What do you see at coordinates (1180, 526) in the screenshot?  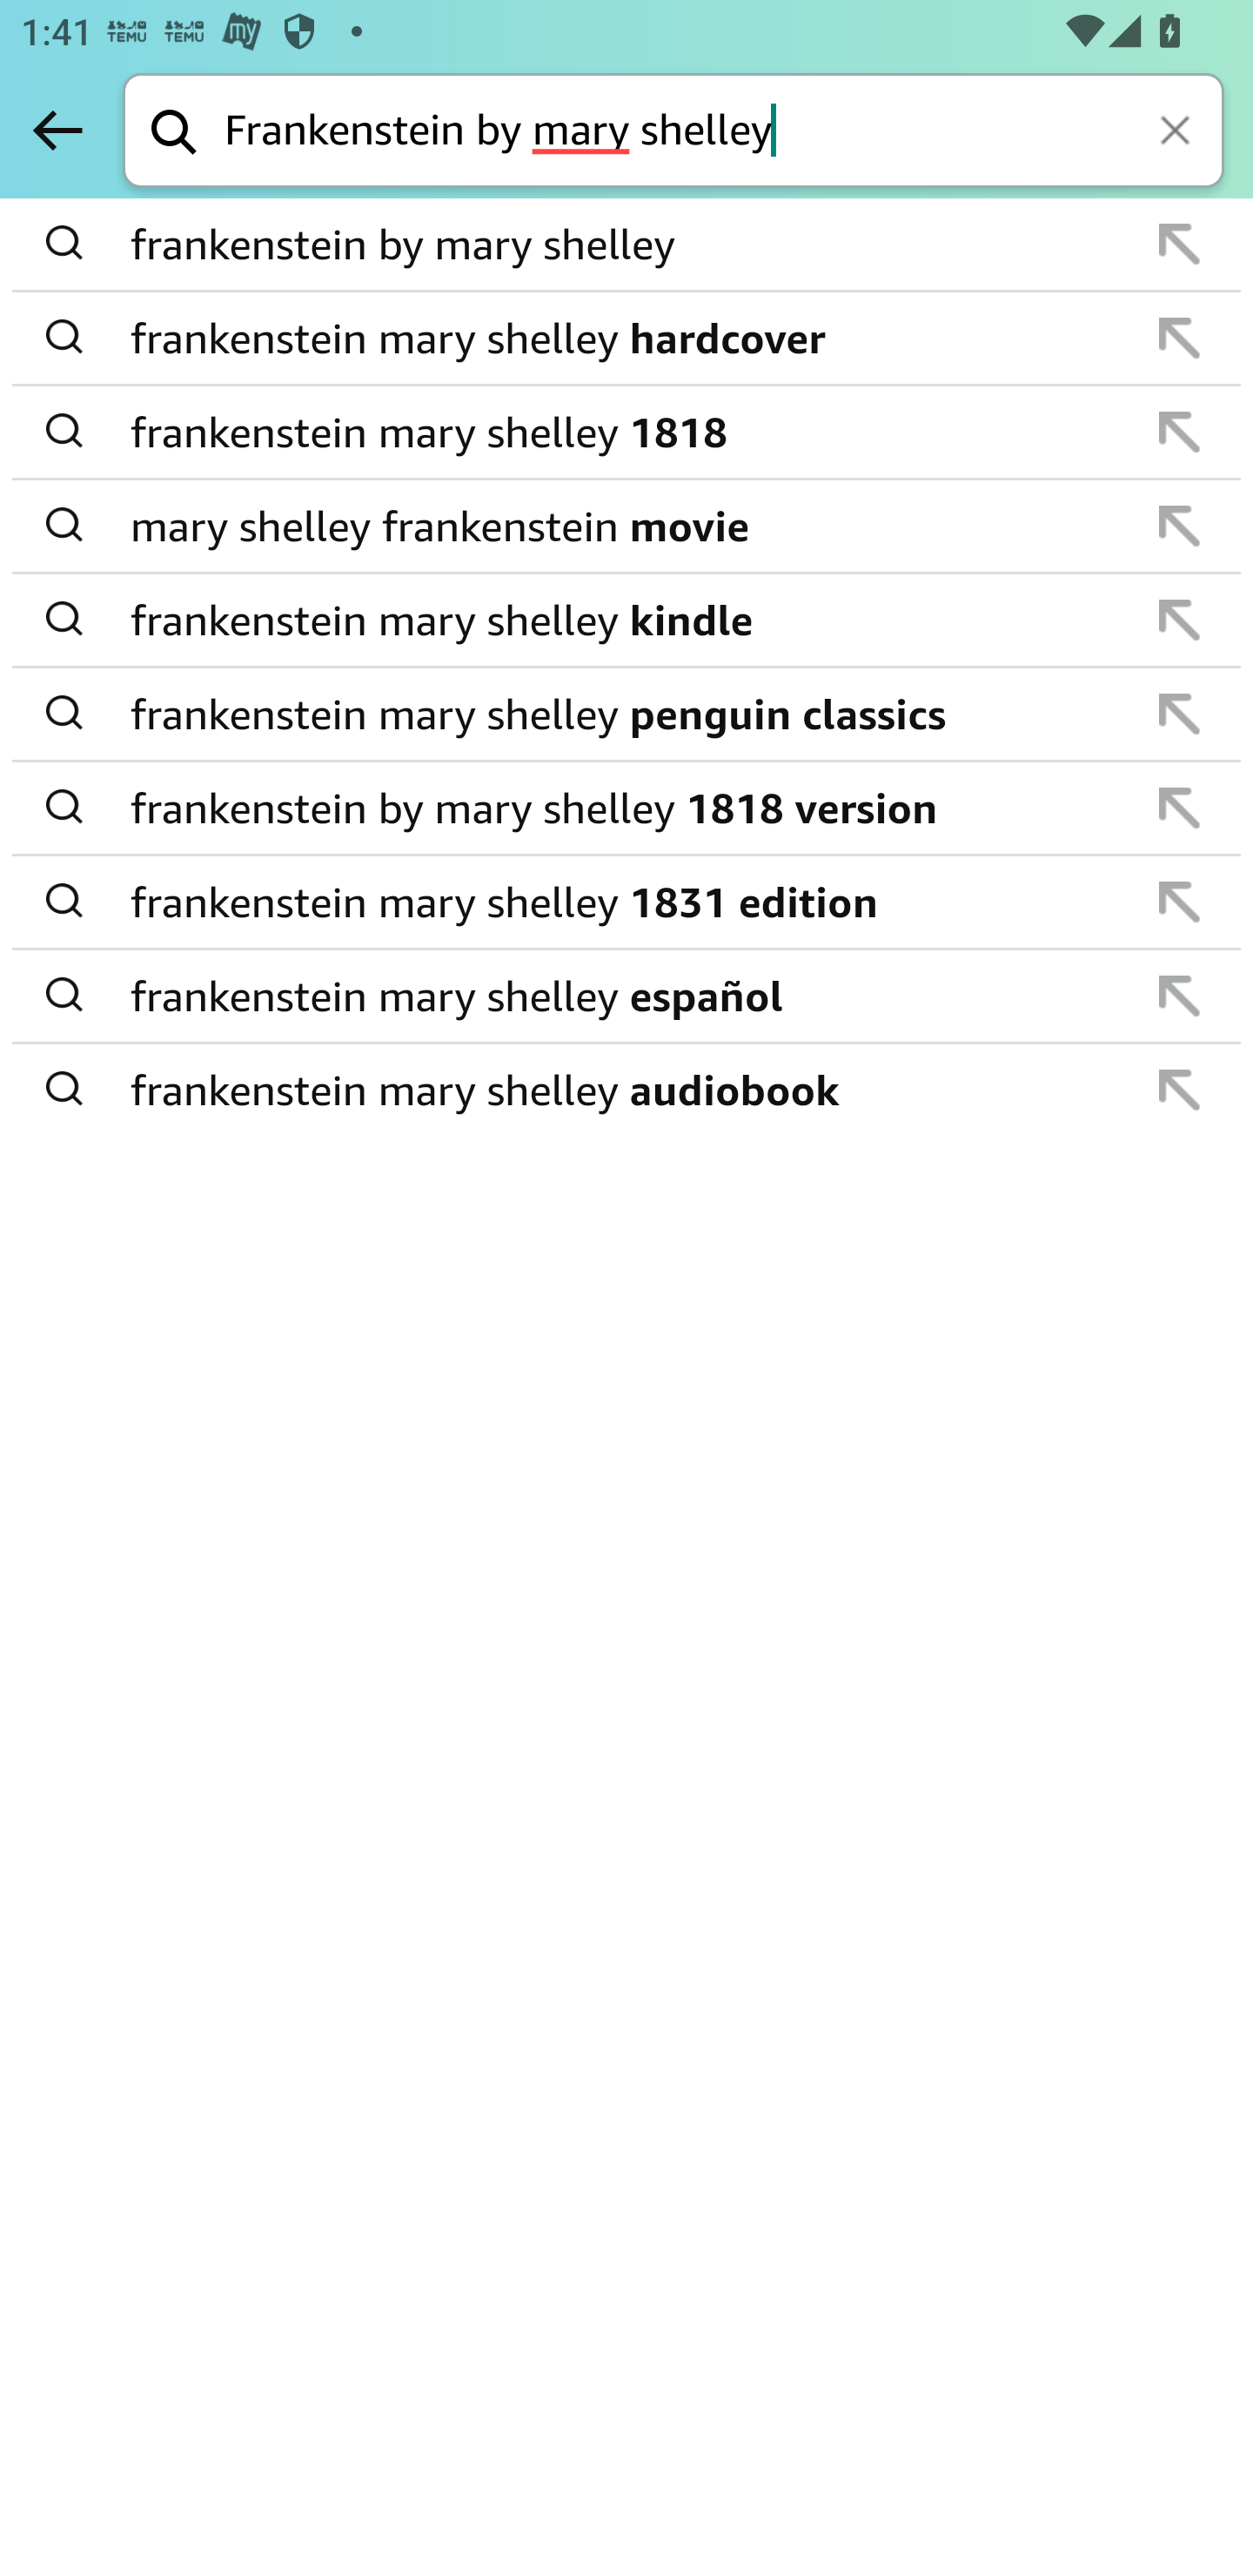 I see `append suggestion` at bounding box center [1180, 526].